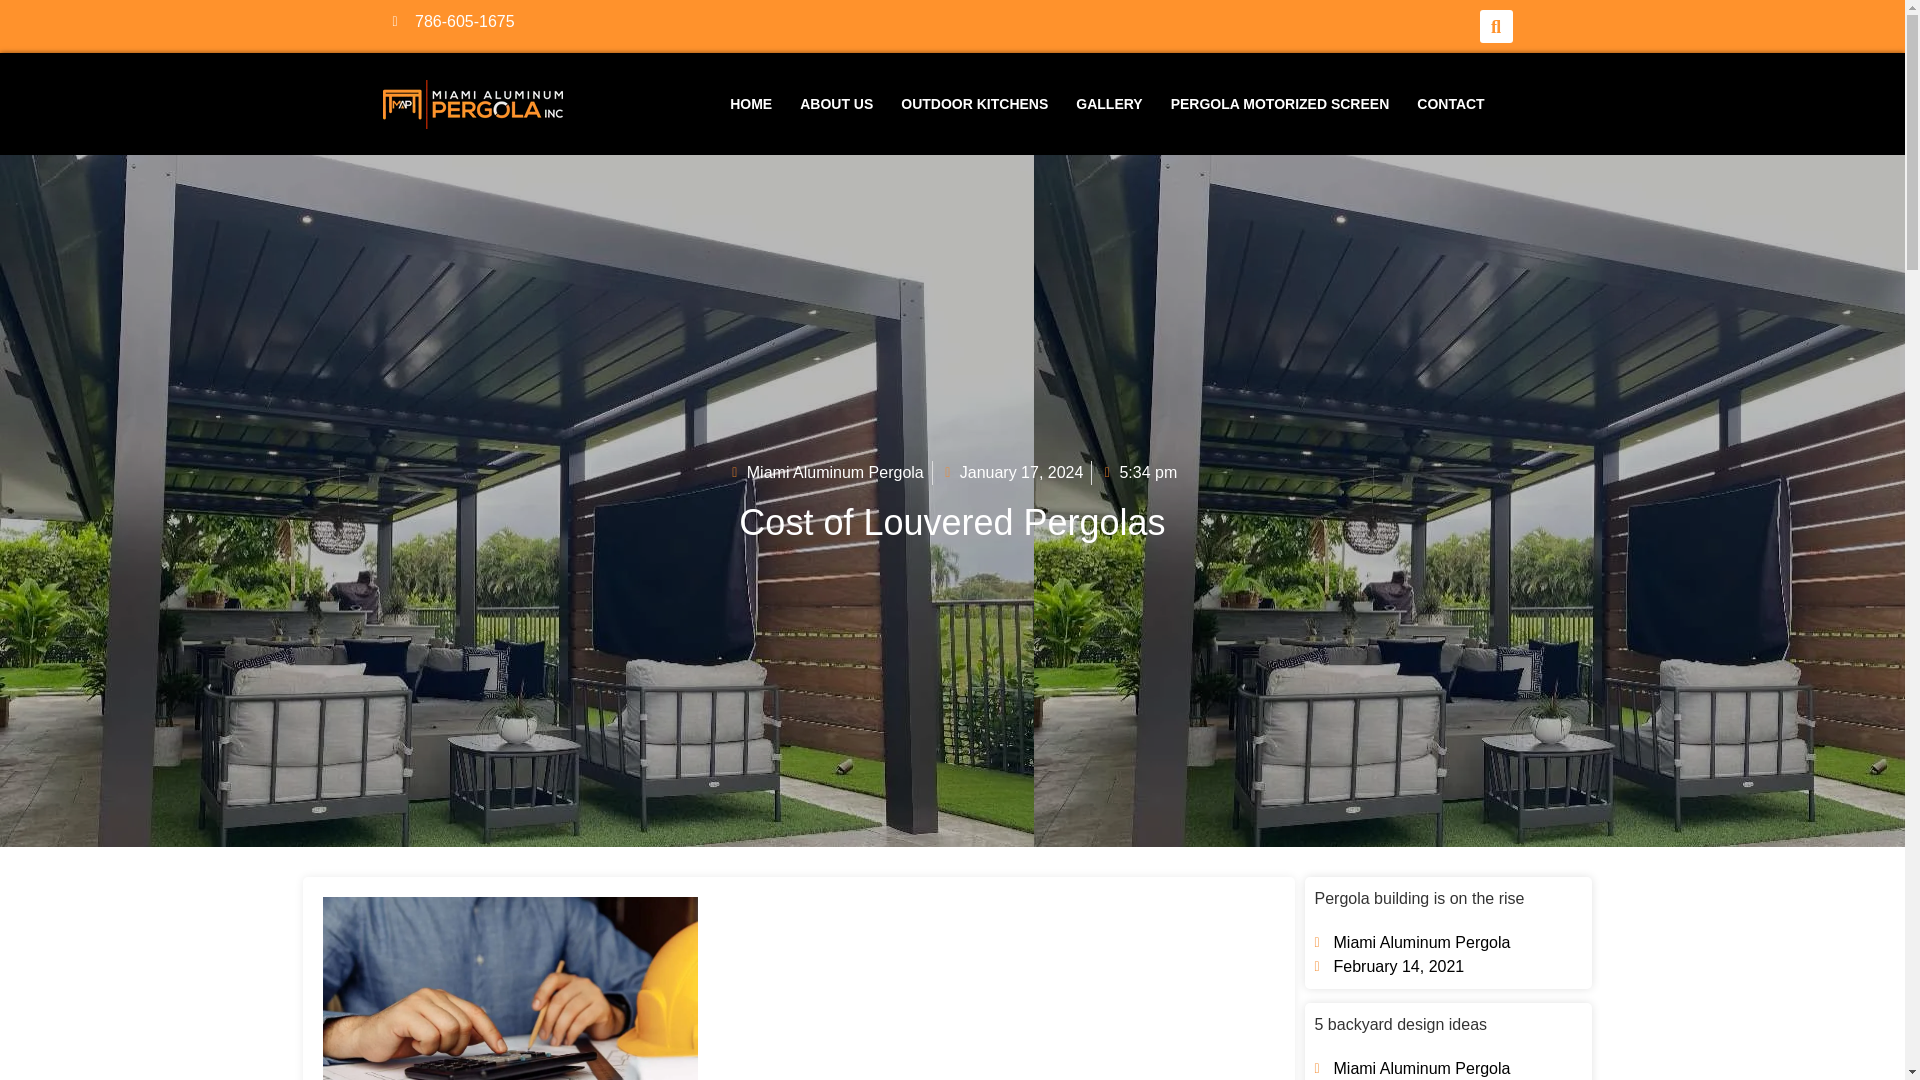  What do you see at coordinates (1012, 472) in the screenshot?
I see `January 17, 2024` at bounding box center [1012, 472].